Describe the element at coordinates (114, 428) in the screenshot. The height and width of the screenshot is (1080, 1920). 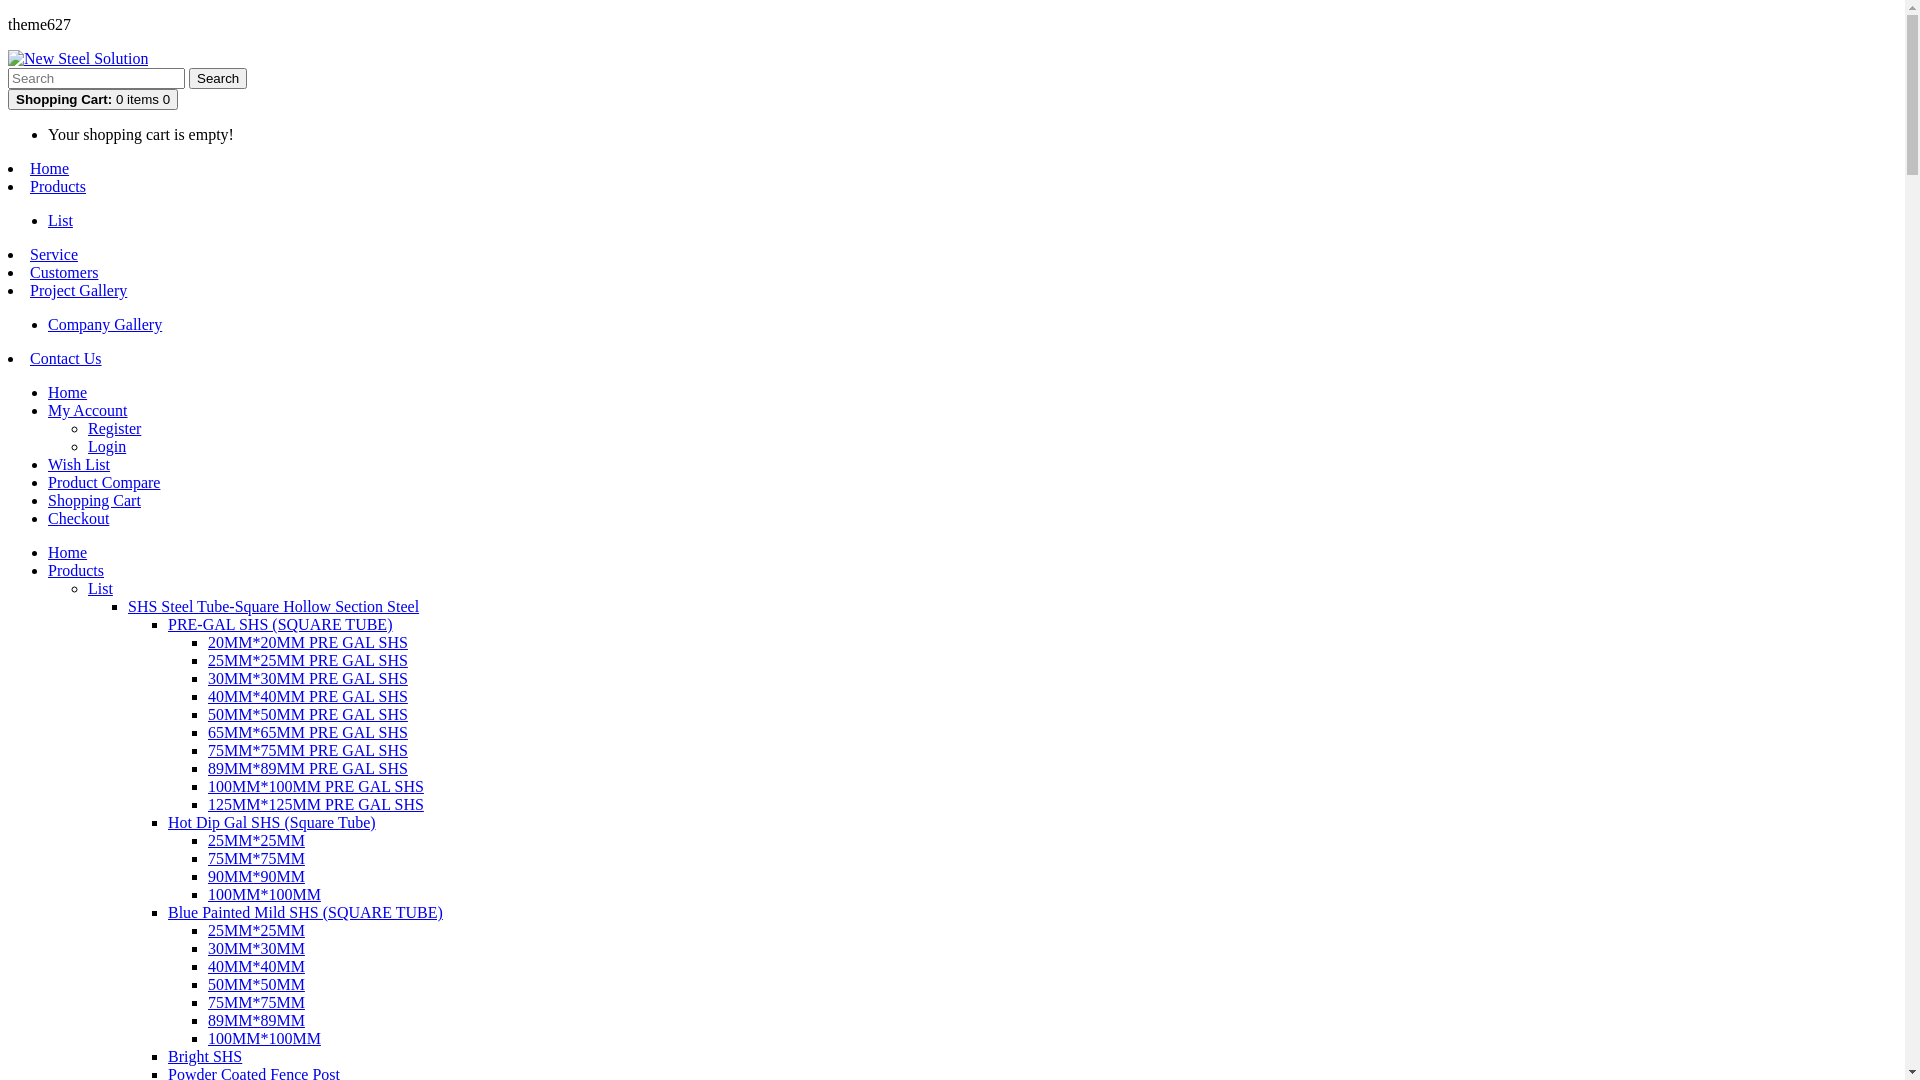
I see `Register` at that location.